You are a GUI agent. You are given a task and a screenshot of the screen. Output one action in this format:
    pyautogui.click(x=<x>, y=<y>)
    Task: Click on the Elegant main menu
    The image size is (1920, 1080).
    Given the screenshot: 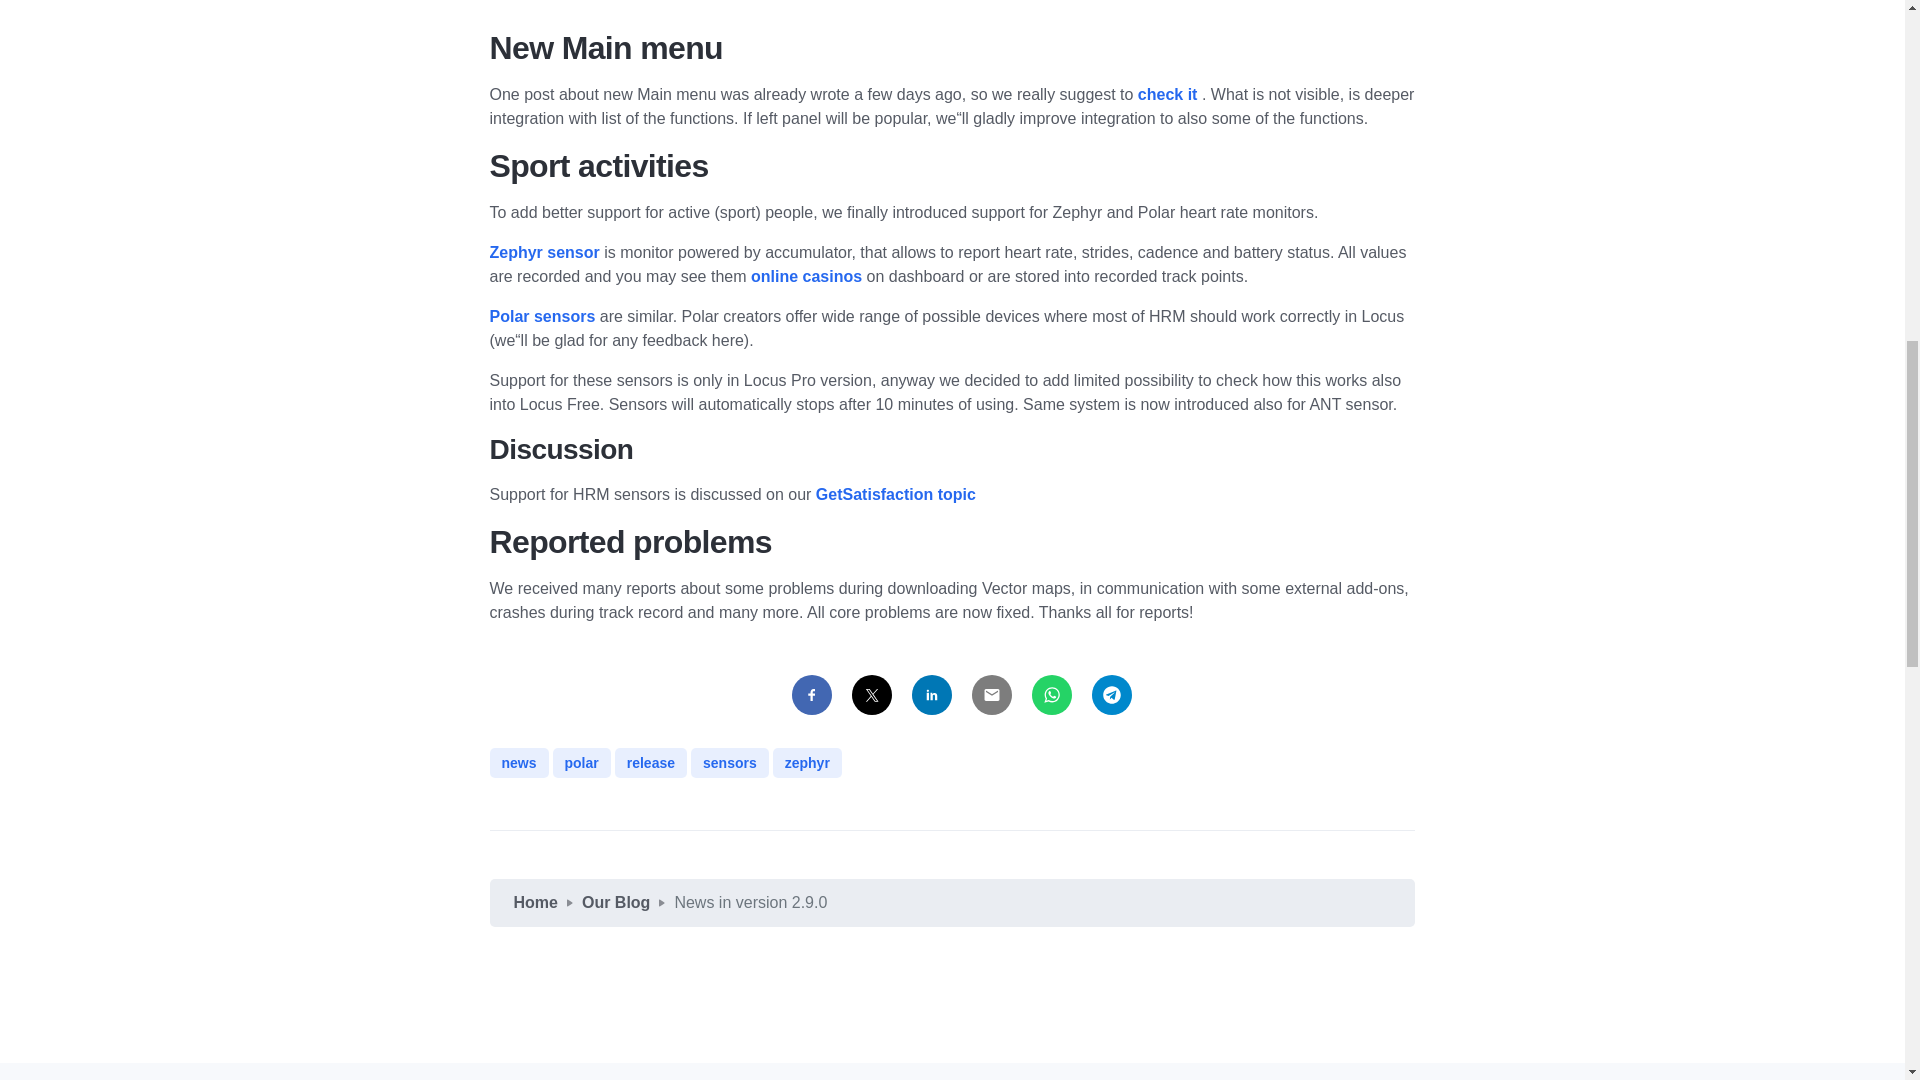 What is the action you would take?
    pyautogui.click(x=1170, y=94)
    